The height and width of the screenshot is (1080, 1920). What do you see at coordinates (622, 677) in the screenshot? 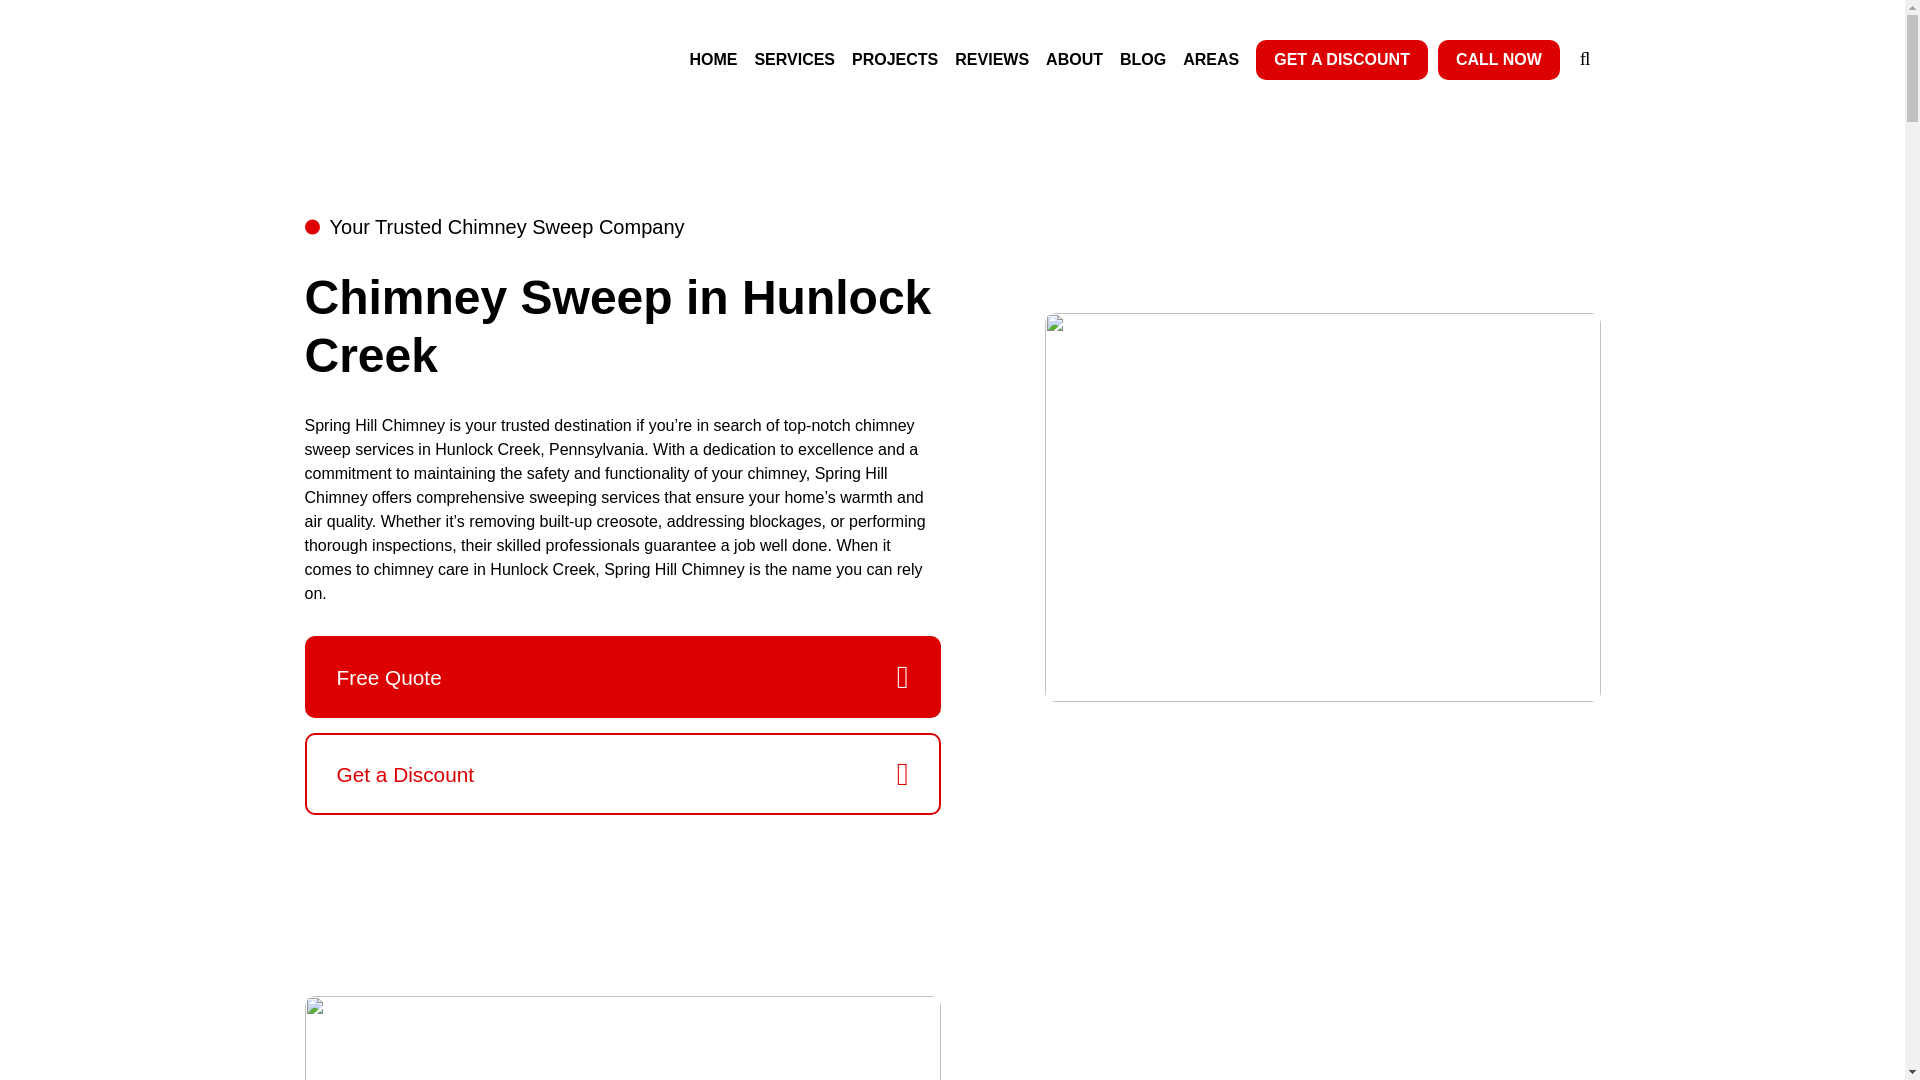
I see `Free Quote` at bounding box center [622, 677].